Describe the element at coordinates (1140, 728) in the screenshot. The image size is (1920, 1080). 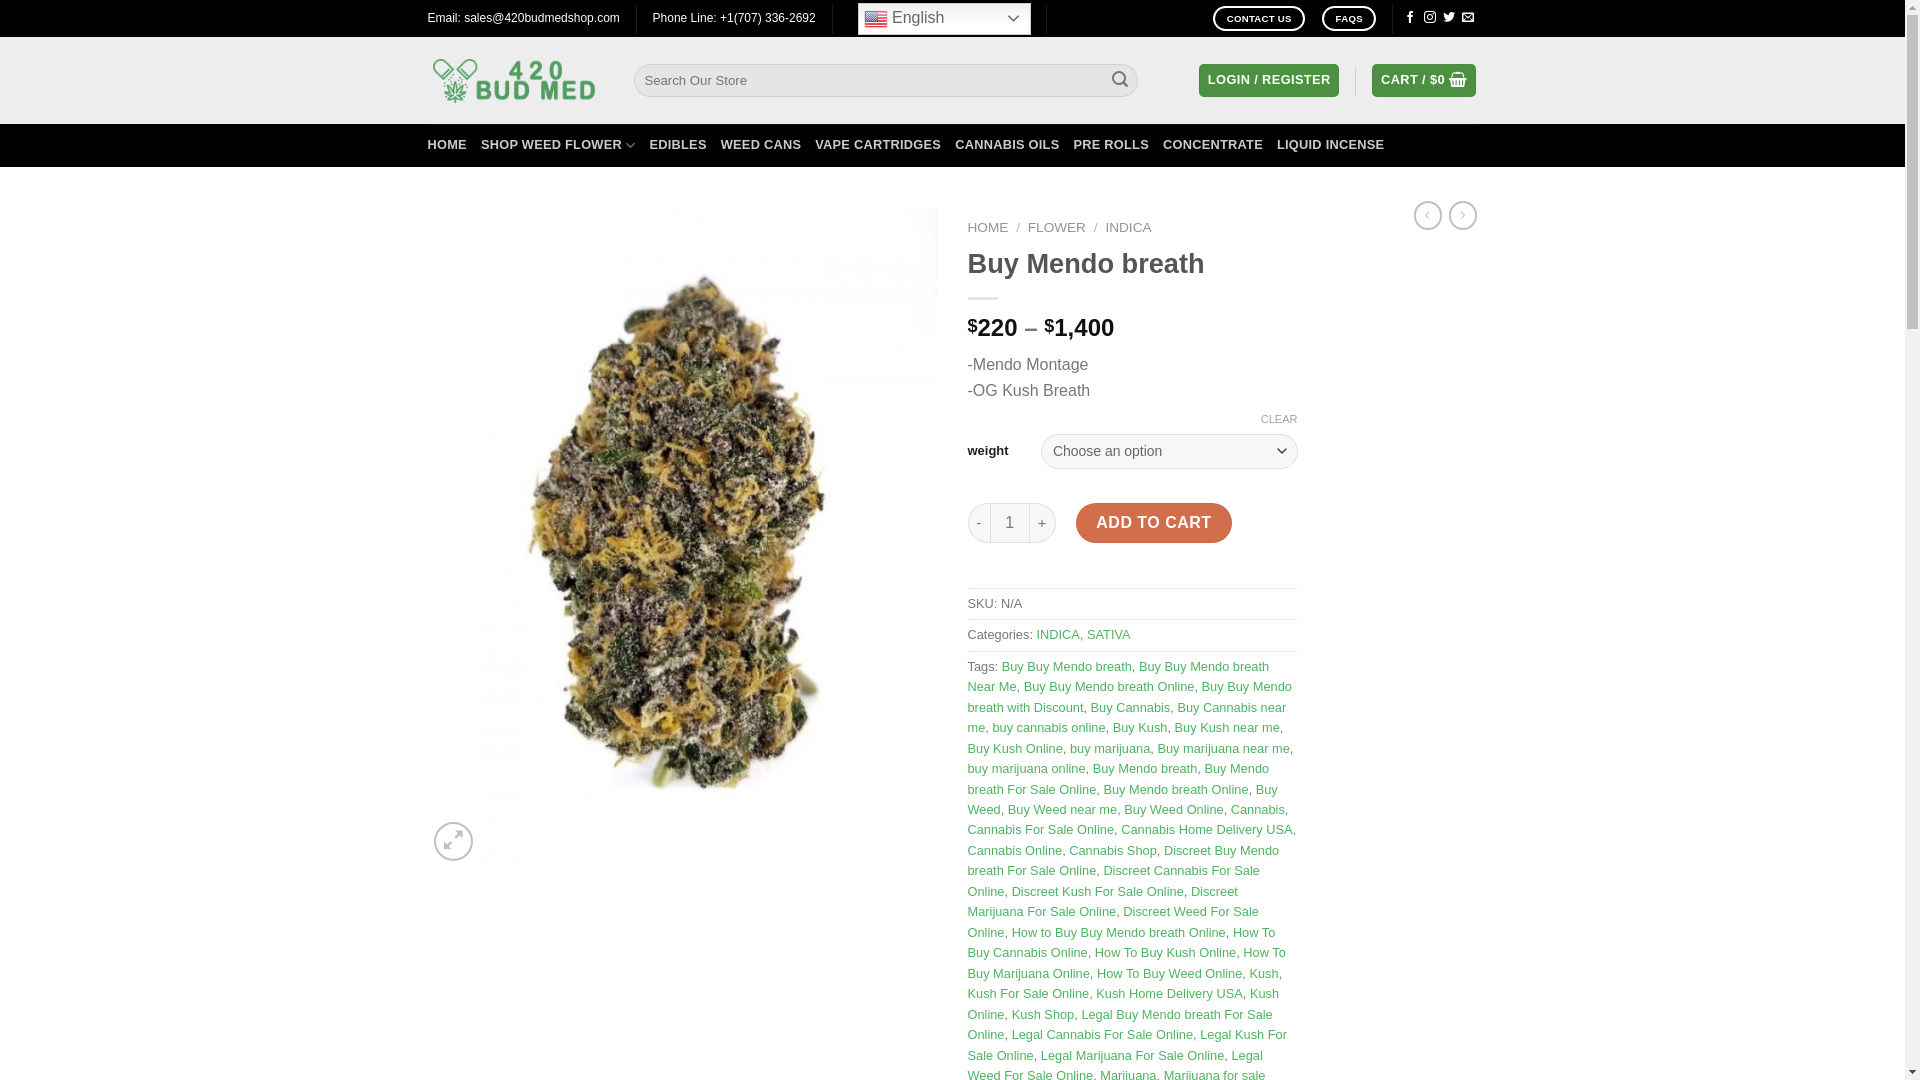
I see `Buy Kush` at that location.